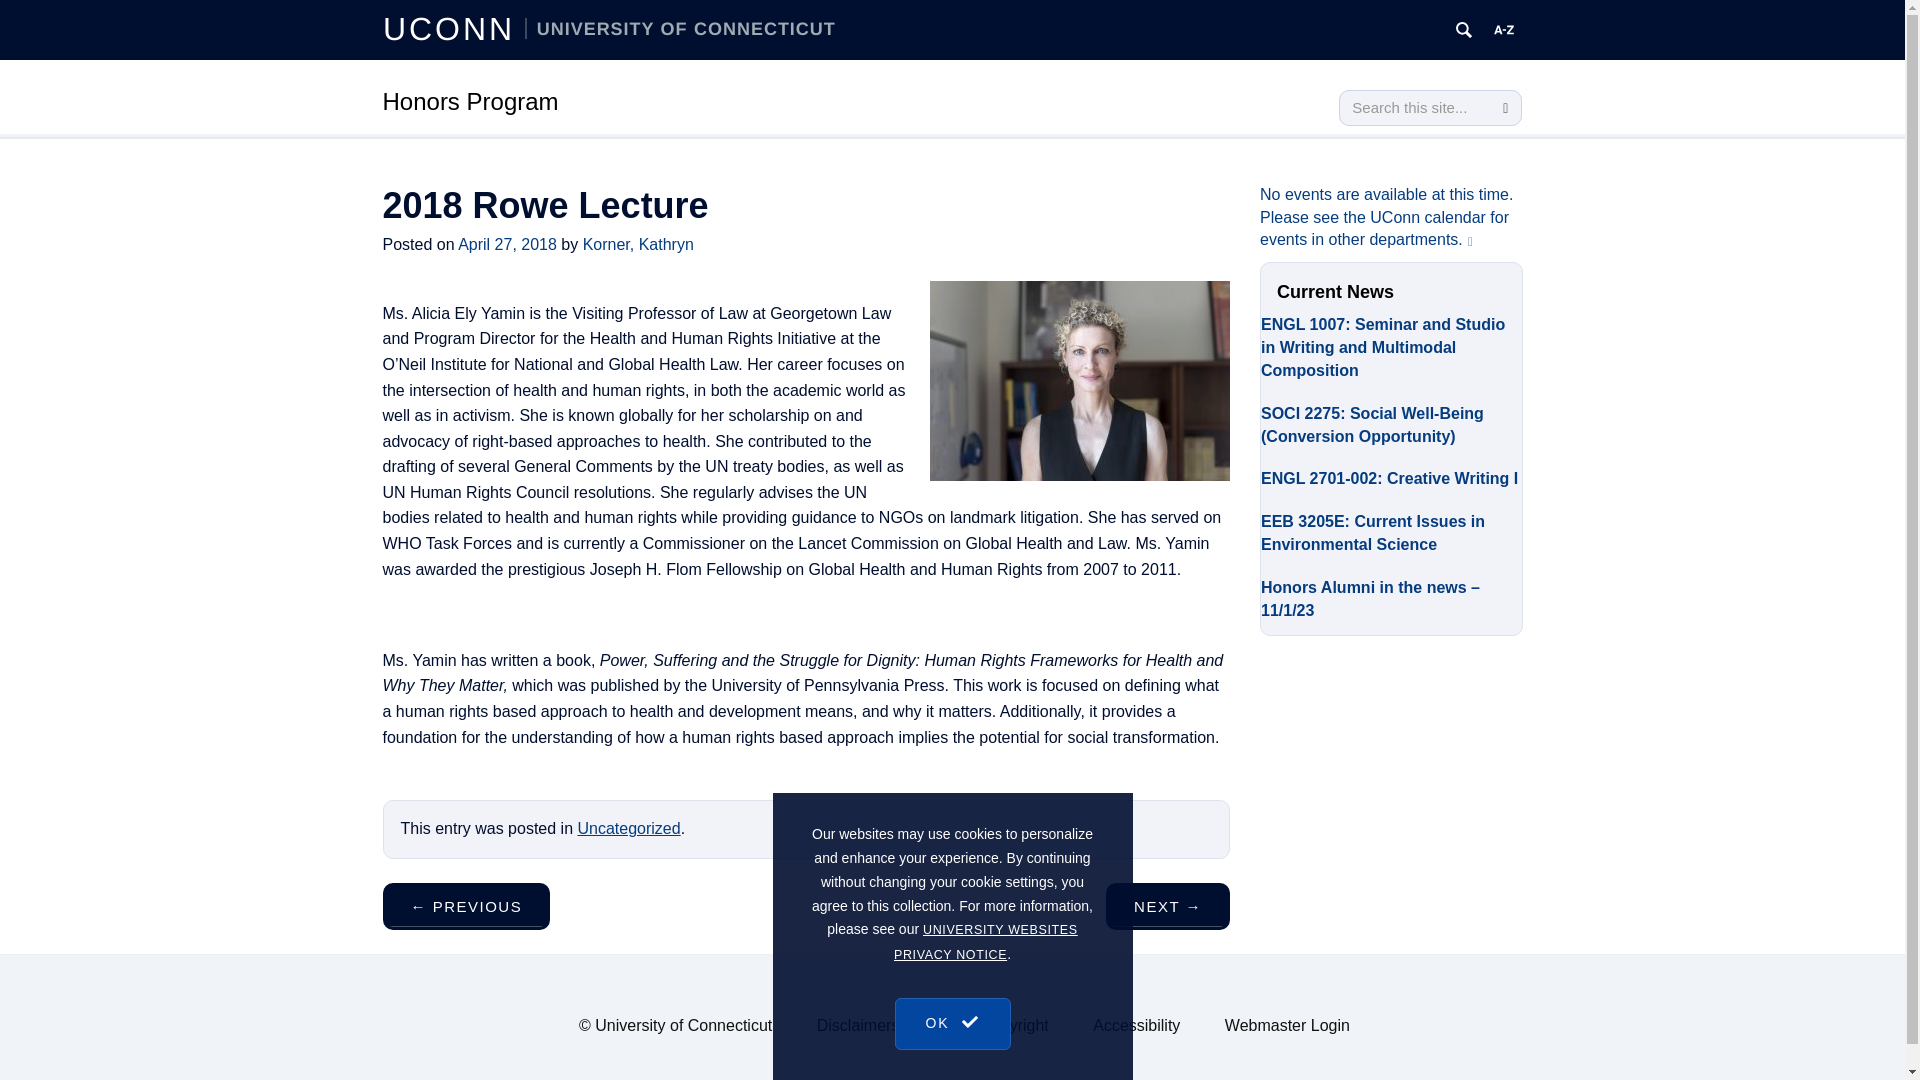 This screenshot has height=1080, width=1920. I want to click on Korner, Kathryn, so click(638, 244).